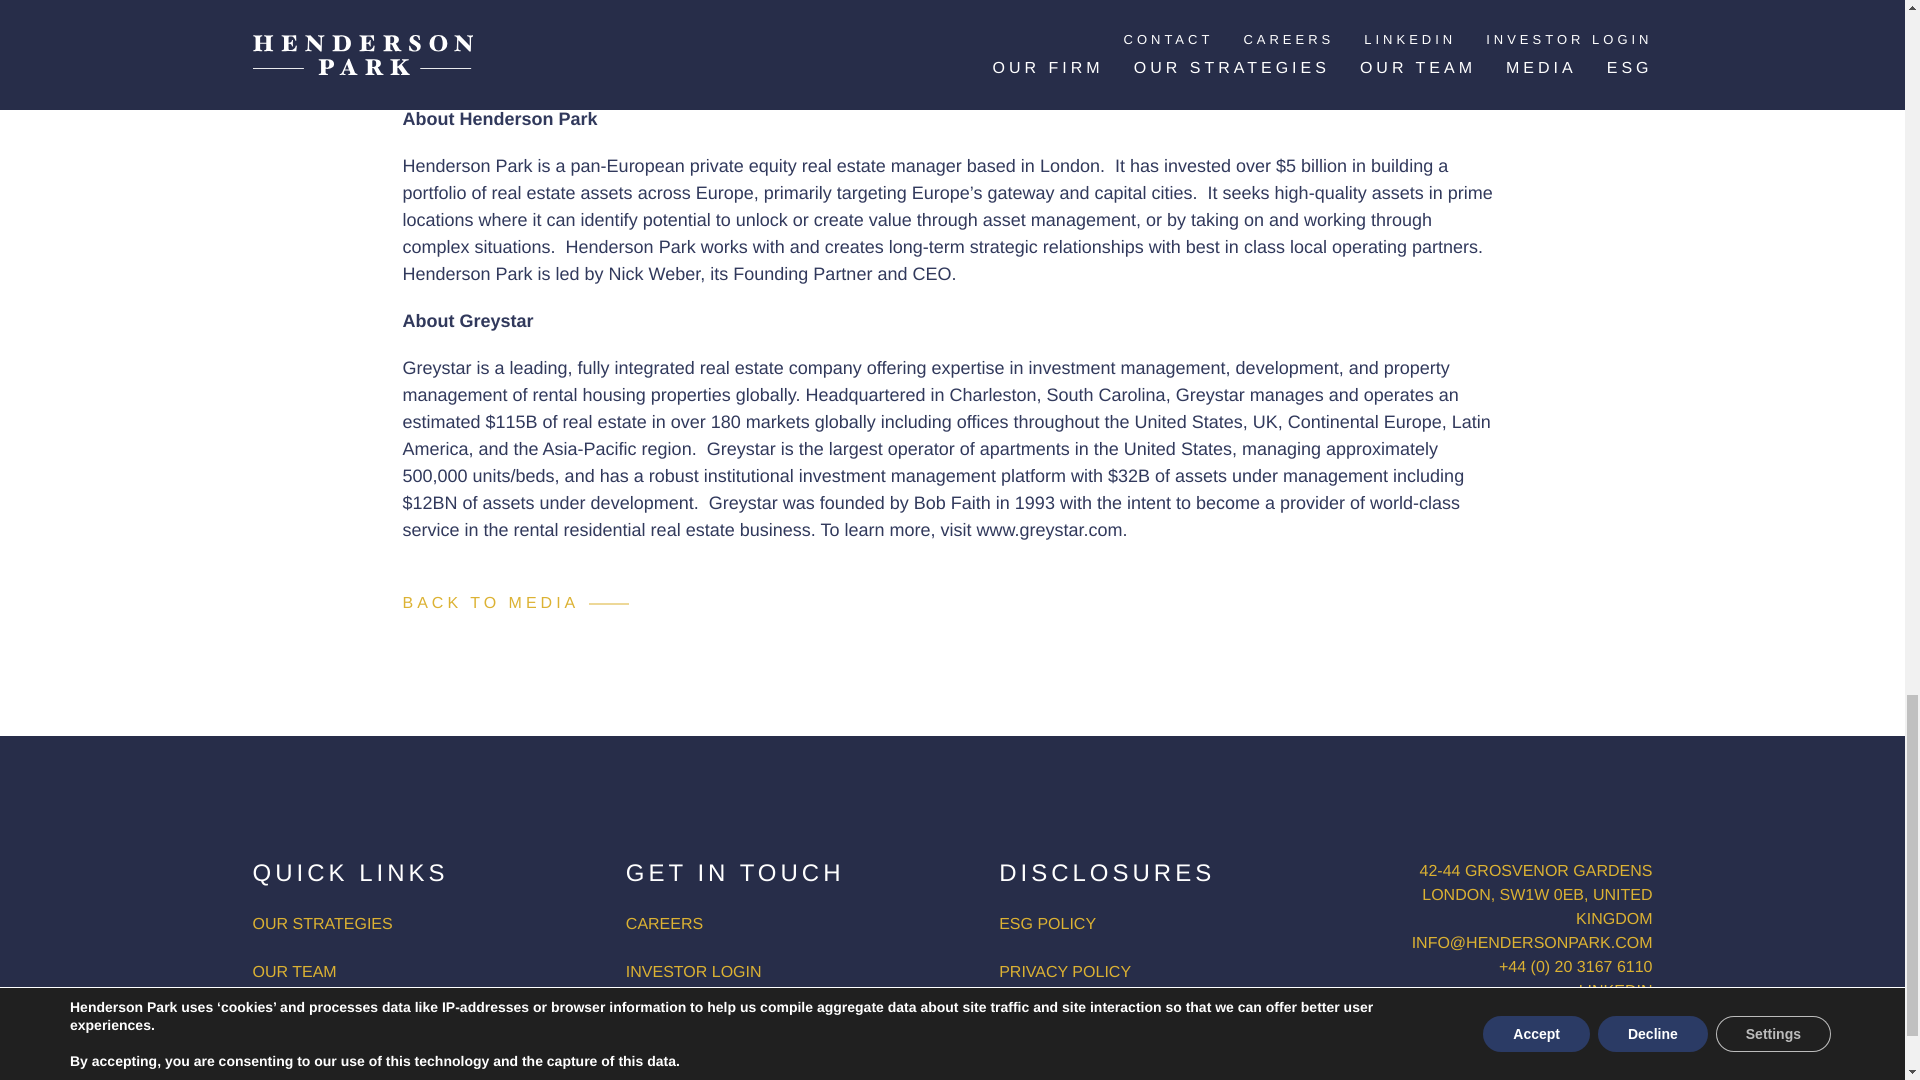 Image resolution: width=1920 pixels, height=1080 pixels. What do you see at coordinates (321, 924) in the screenshot?
I see `OUR STRATEGIES` at bounding box center [321, 924].